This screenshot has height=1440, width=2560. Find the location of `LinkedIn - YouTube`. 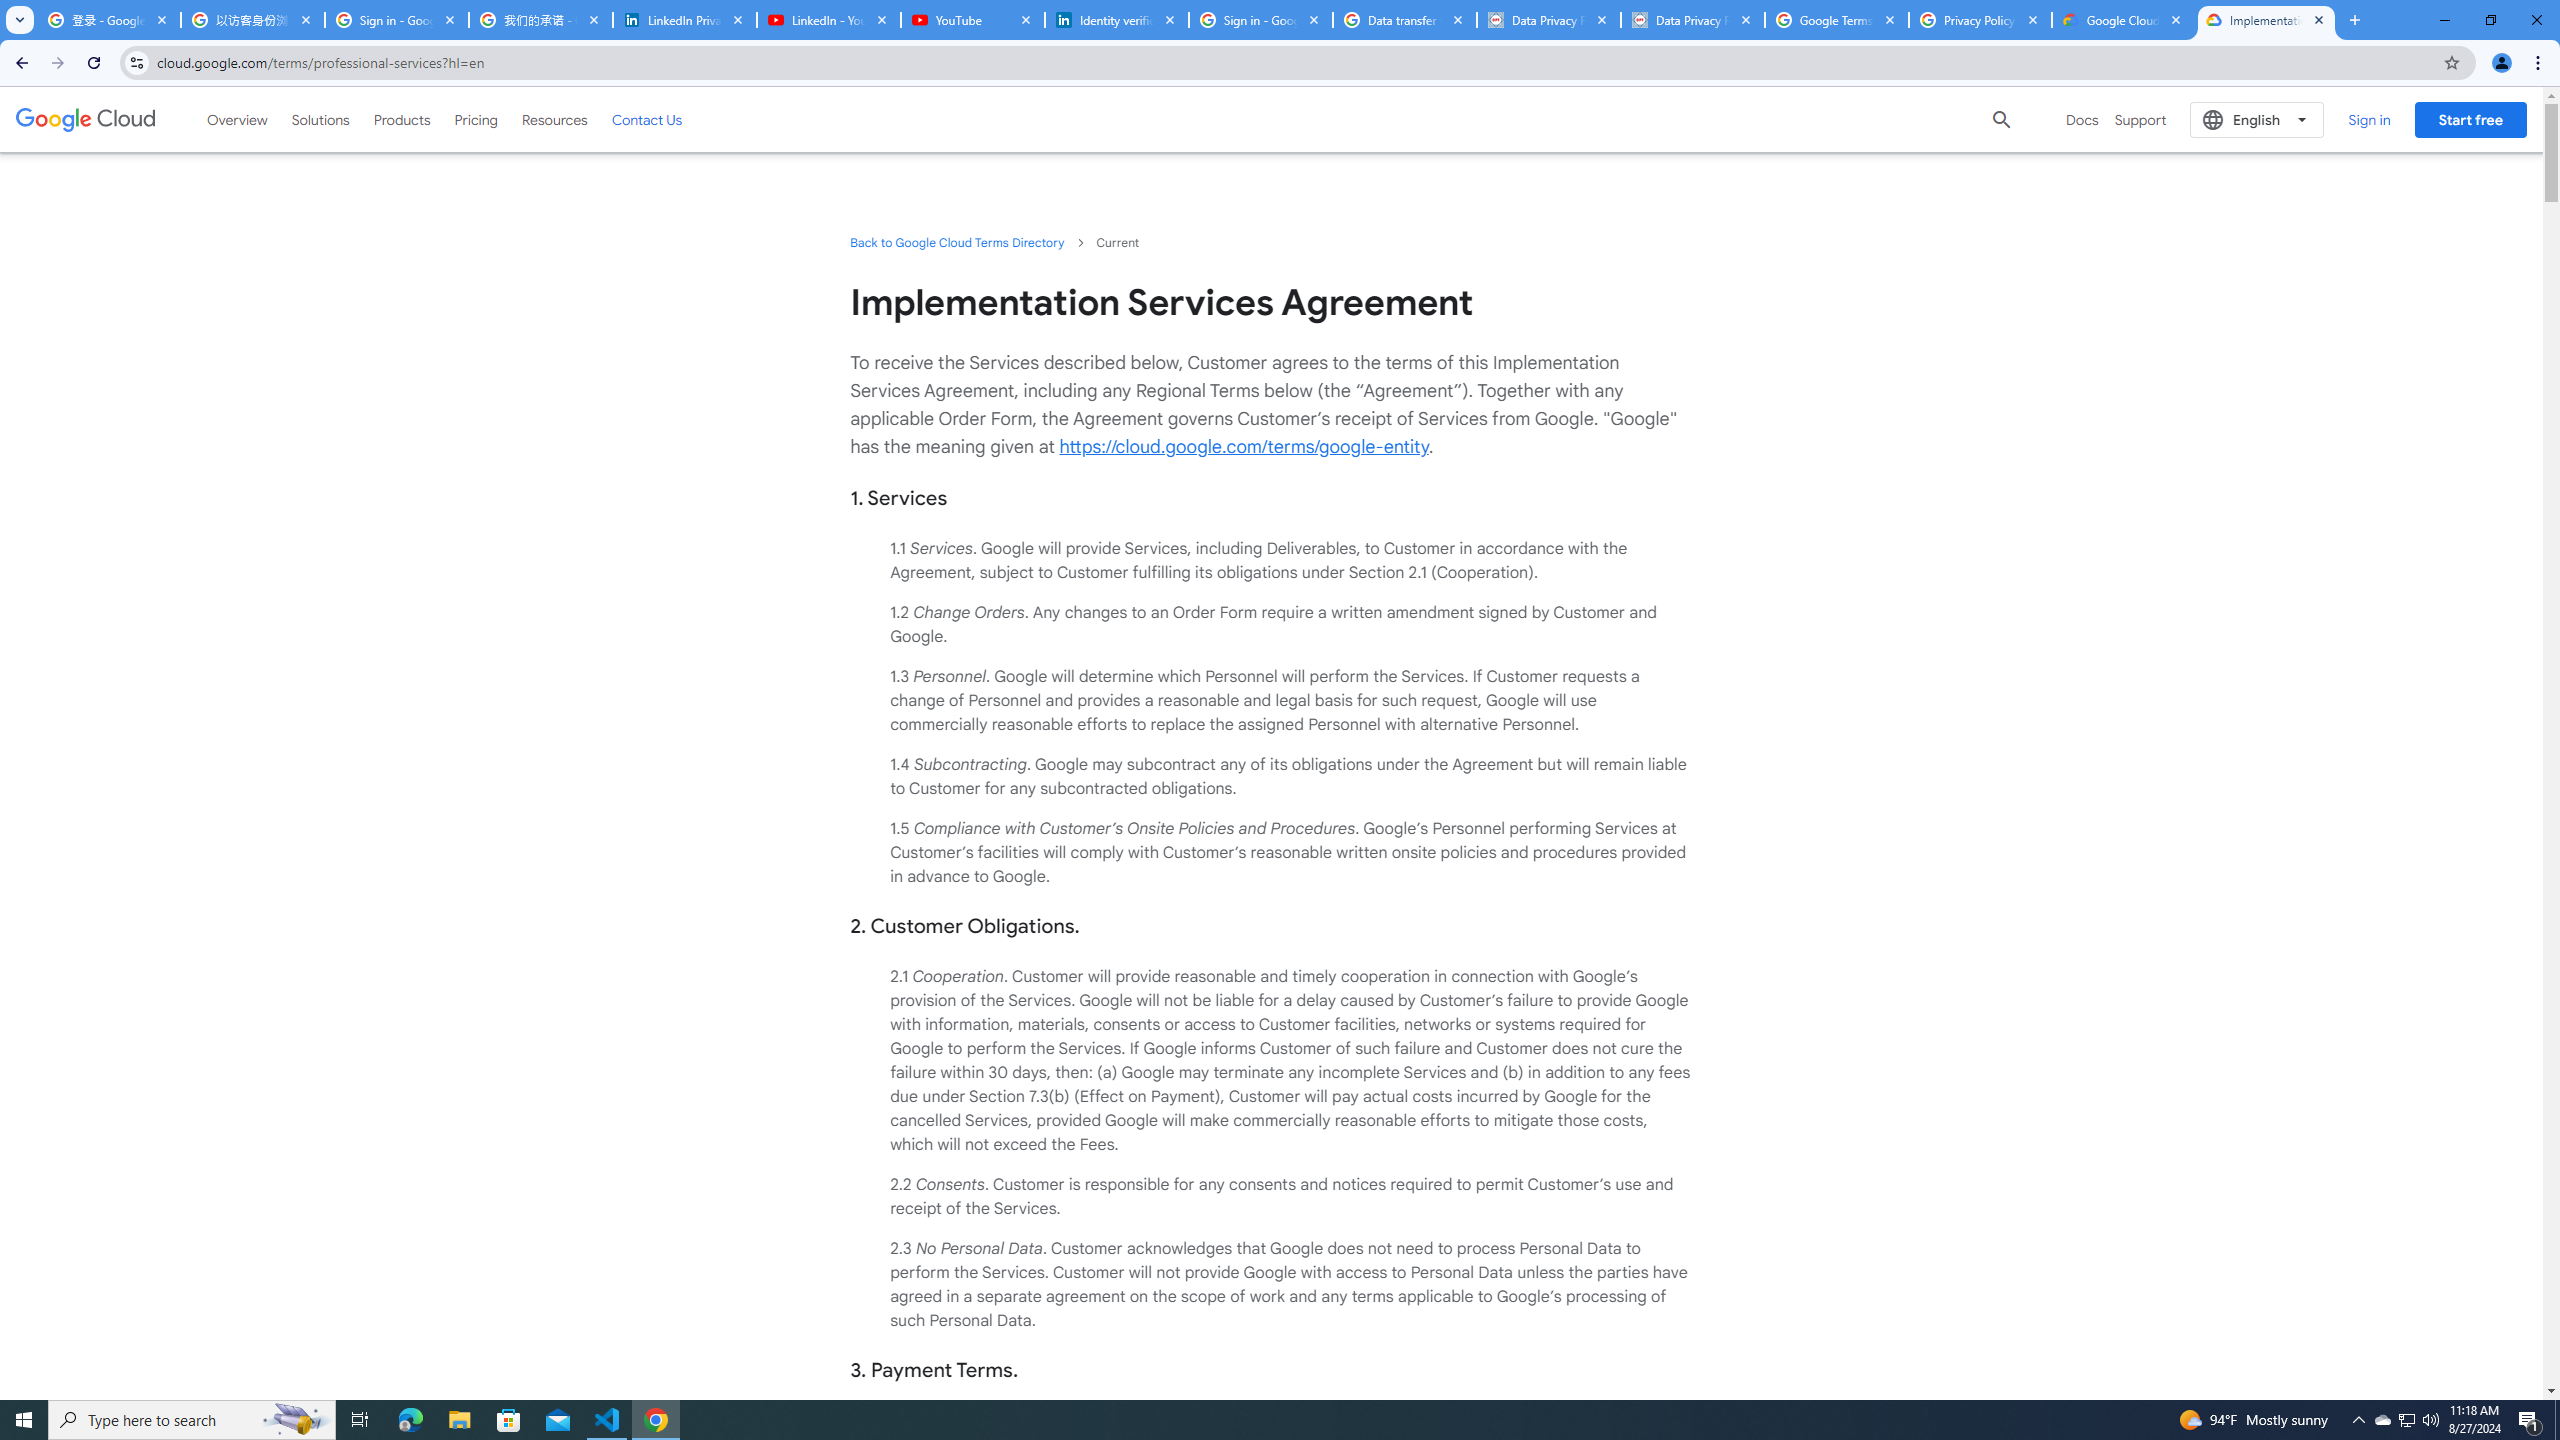

LinkedIn - YouTube is located at coordinates (828, 20).